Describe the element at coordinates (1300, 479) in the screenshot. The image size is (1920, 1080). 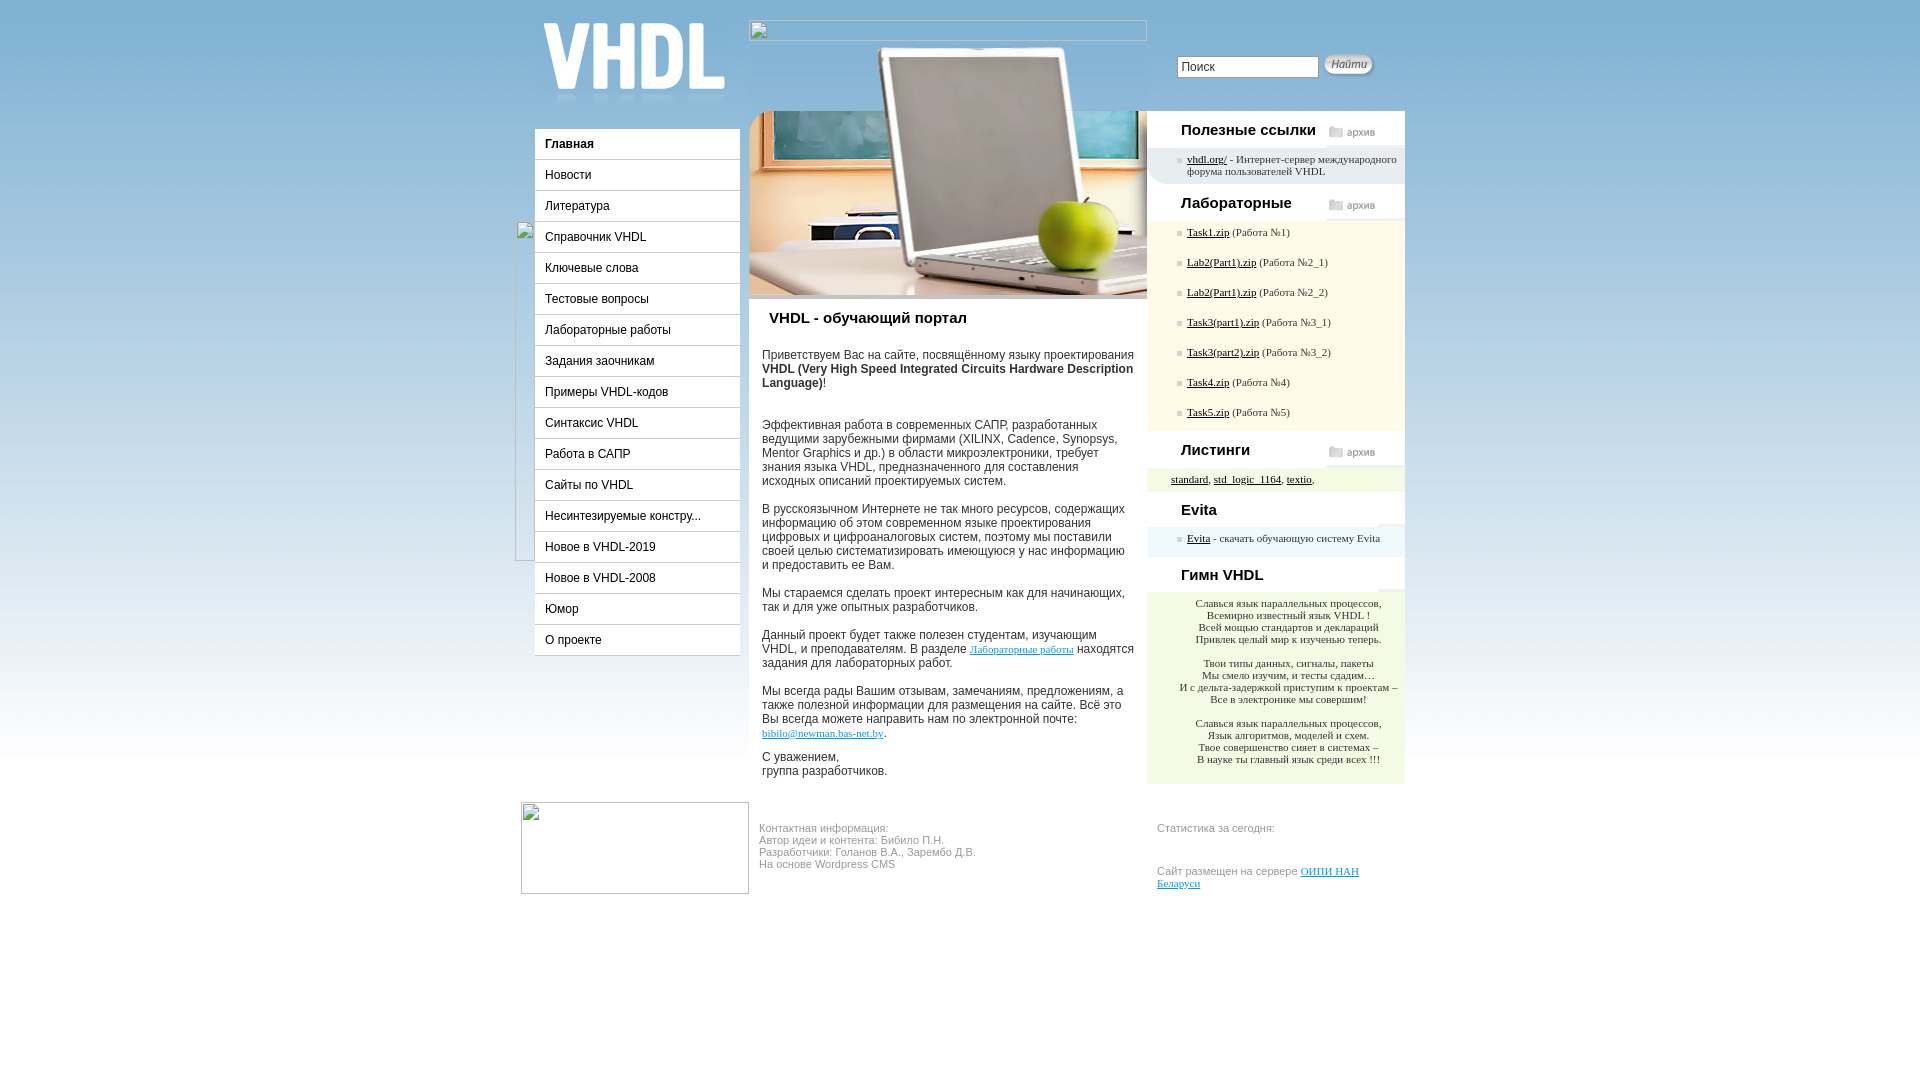
I see `textio` at that location.